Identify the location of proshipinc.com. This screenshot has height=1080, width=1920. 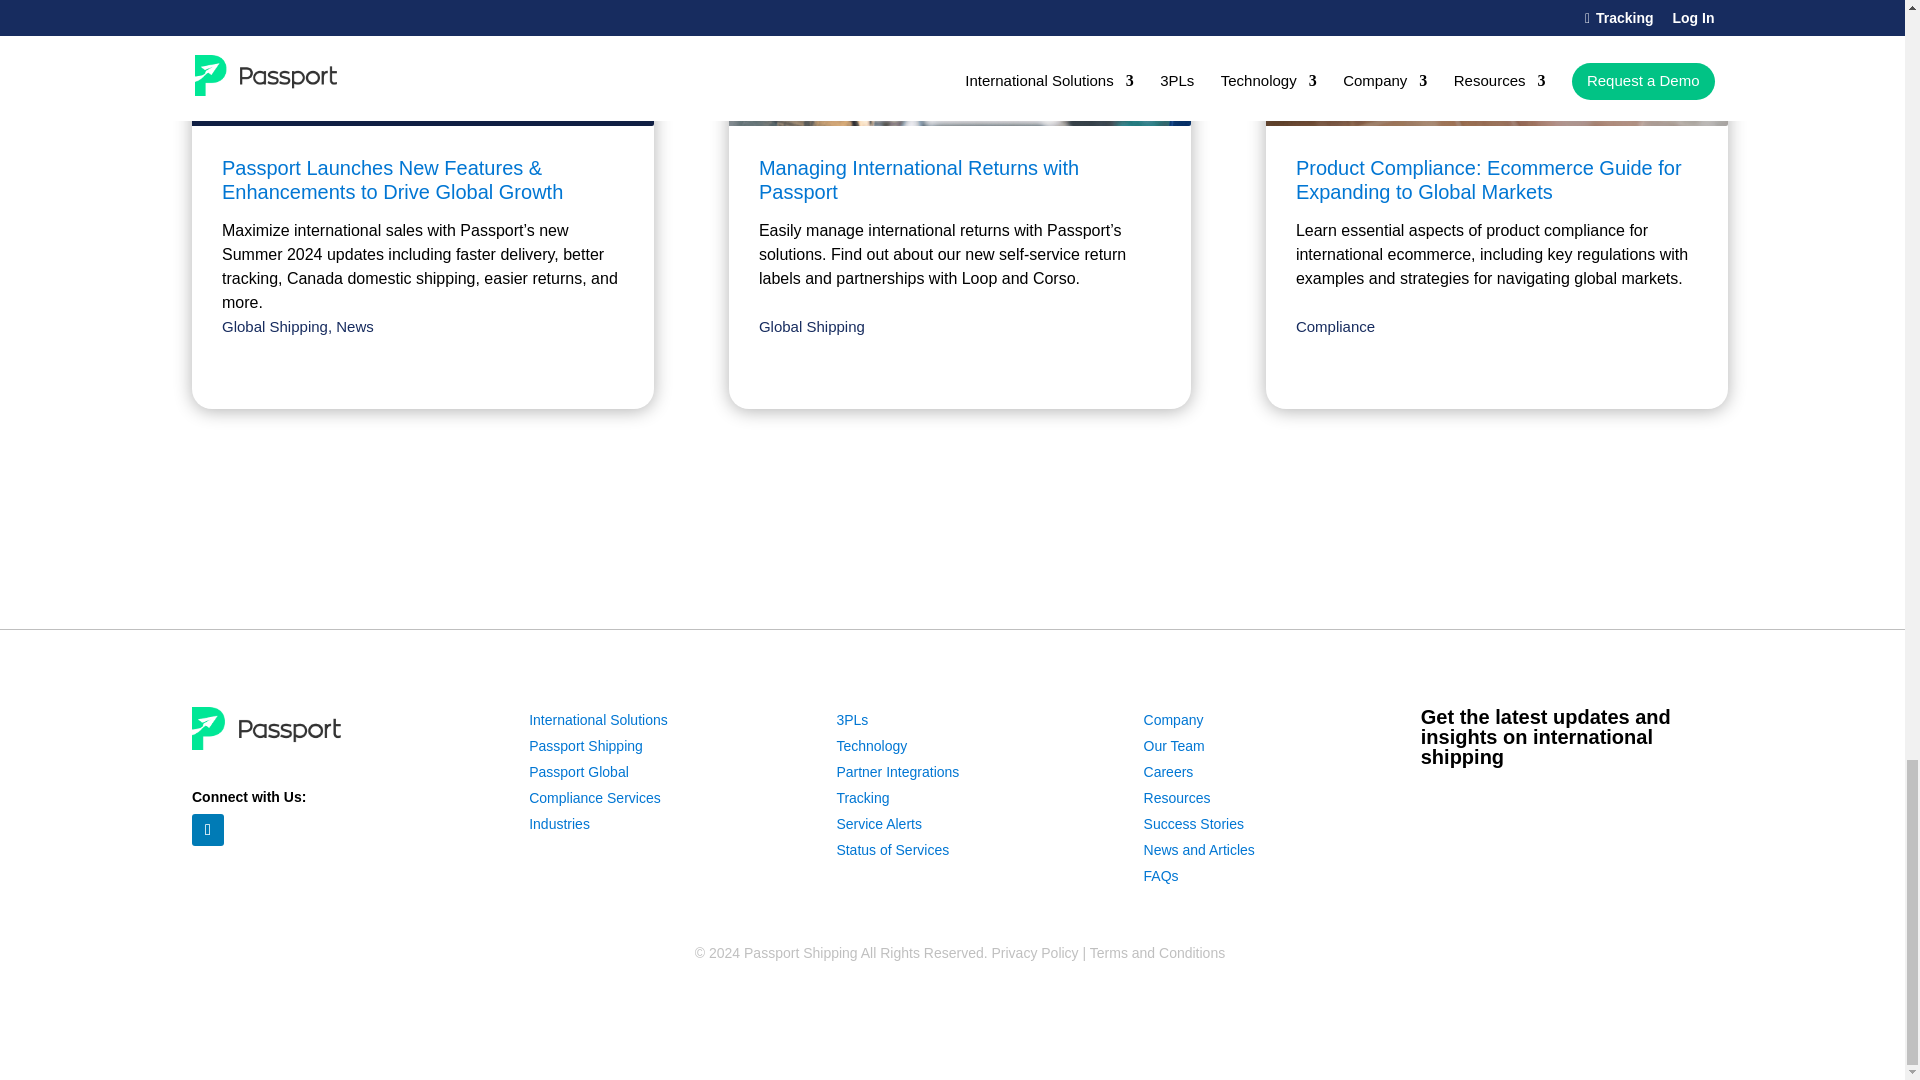
(666, 1078).